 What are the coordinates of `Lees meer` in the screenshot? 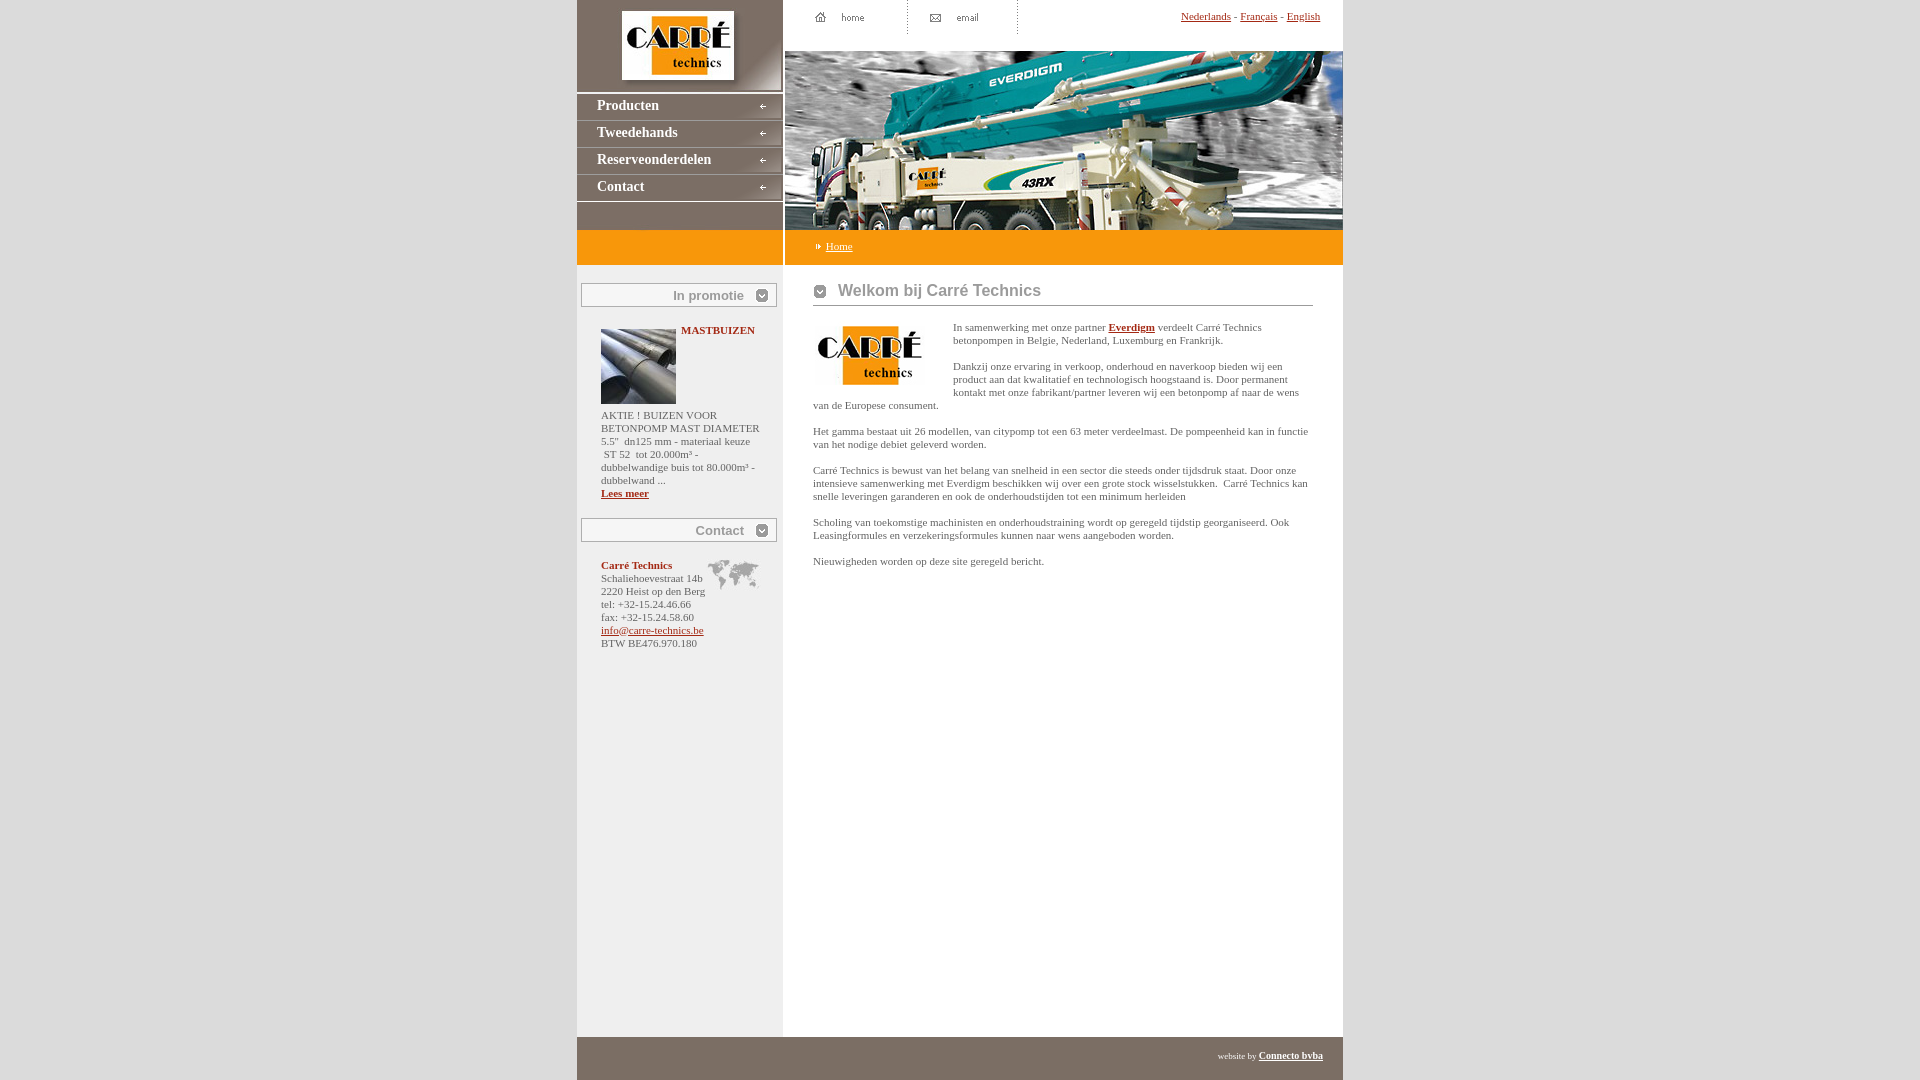 It's located at (625, 493).